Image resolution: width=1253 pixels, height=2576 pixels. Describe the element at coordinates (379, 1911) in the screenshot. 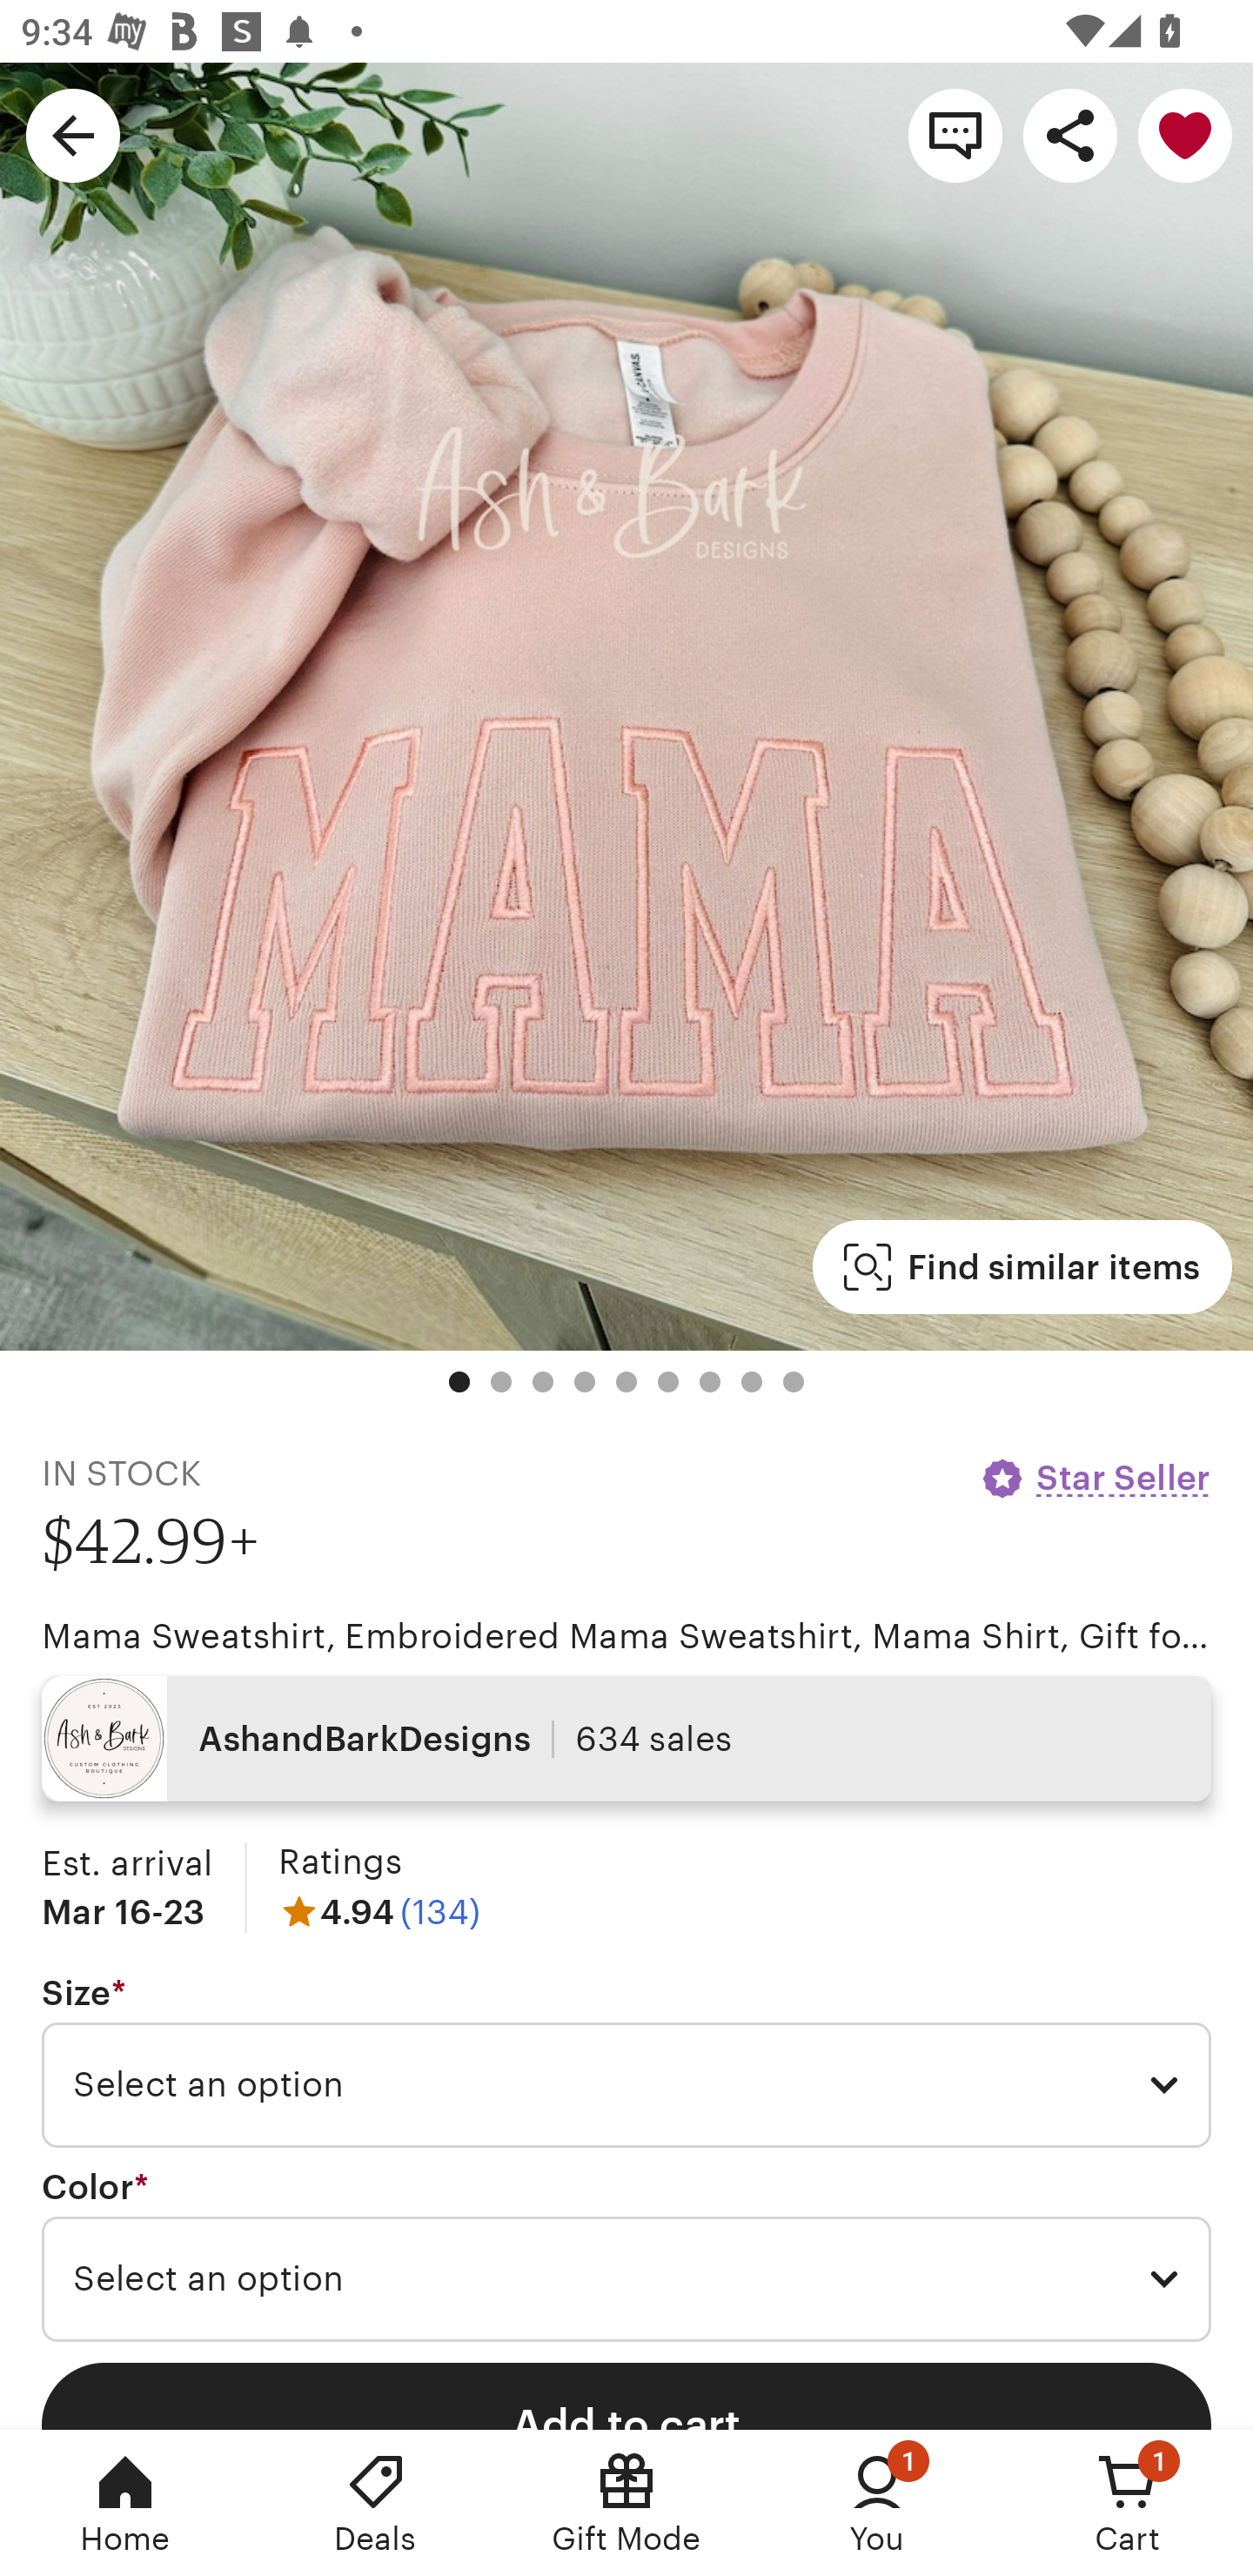

I see `4.94 (134)` at that location.